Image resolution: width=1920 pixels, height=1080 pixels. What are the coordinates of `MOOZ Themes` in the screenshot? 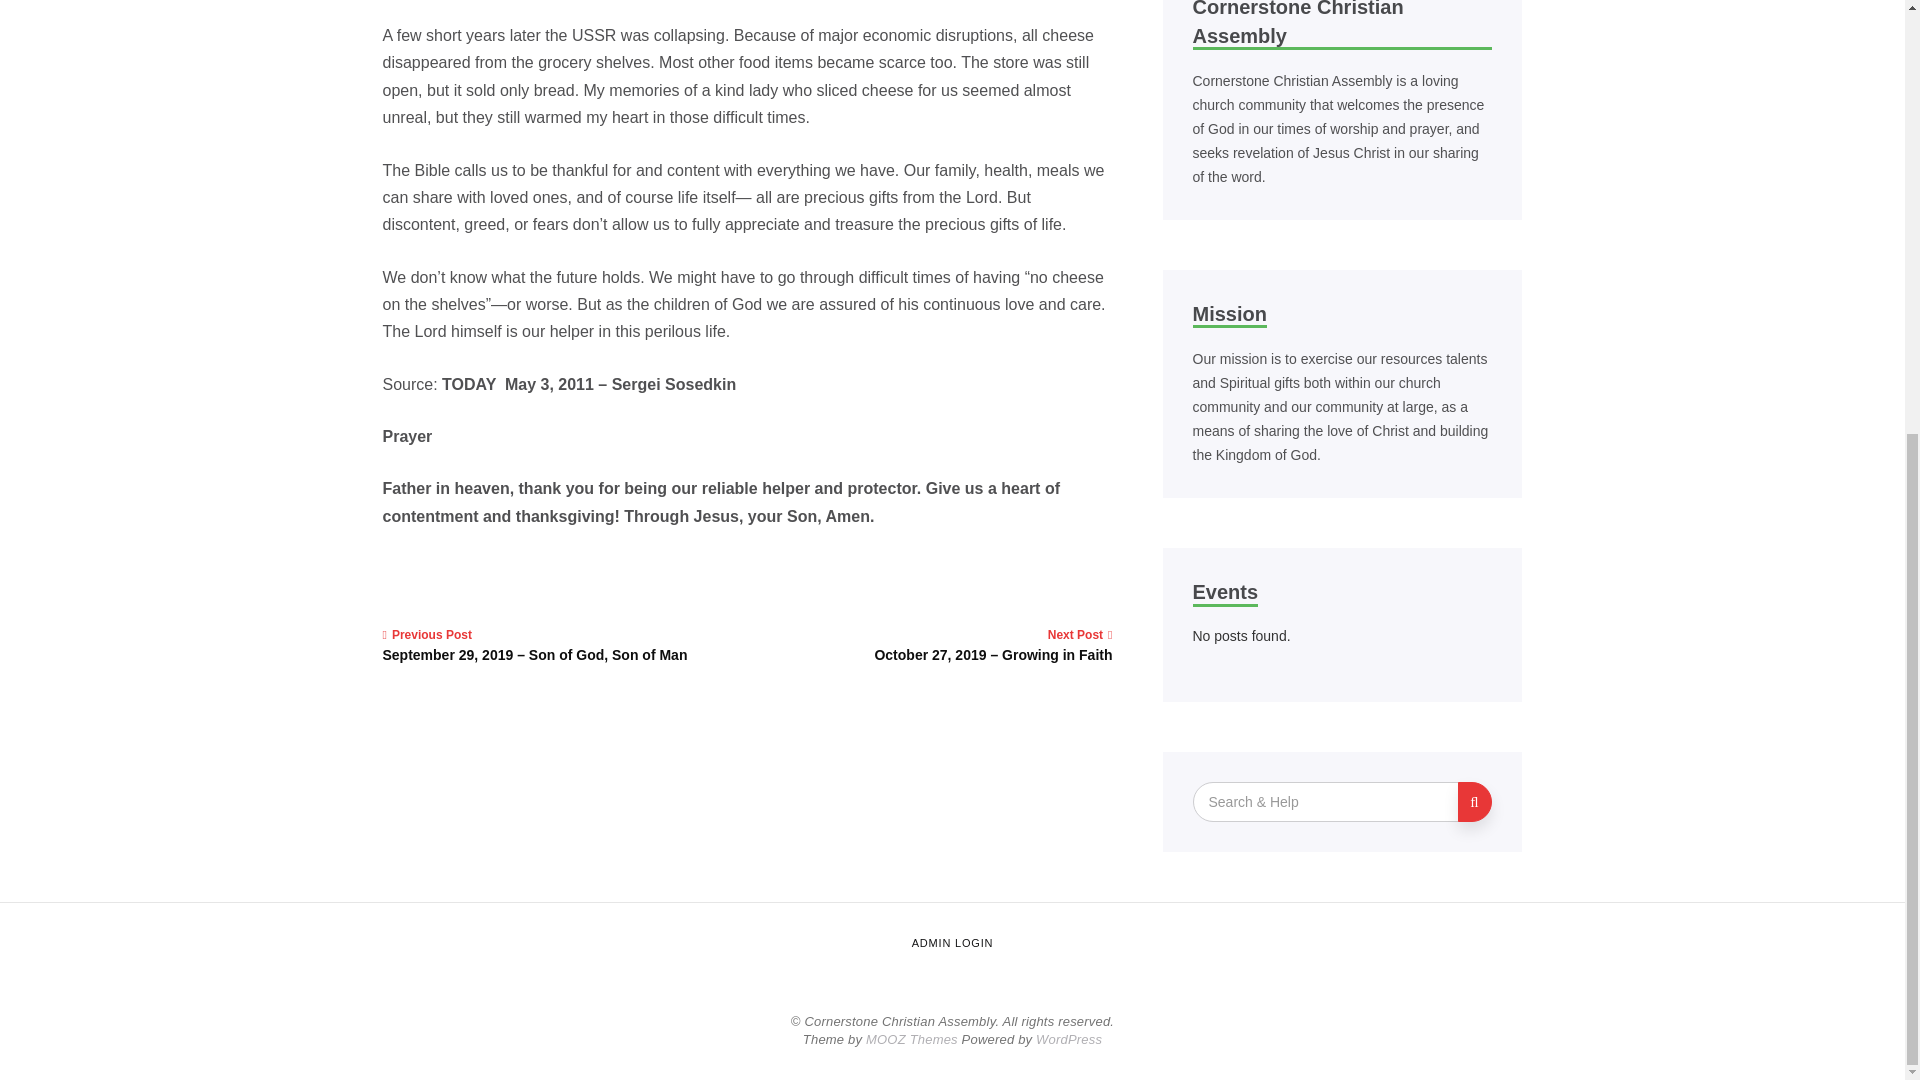 It's located at (912, 1039).